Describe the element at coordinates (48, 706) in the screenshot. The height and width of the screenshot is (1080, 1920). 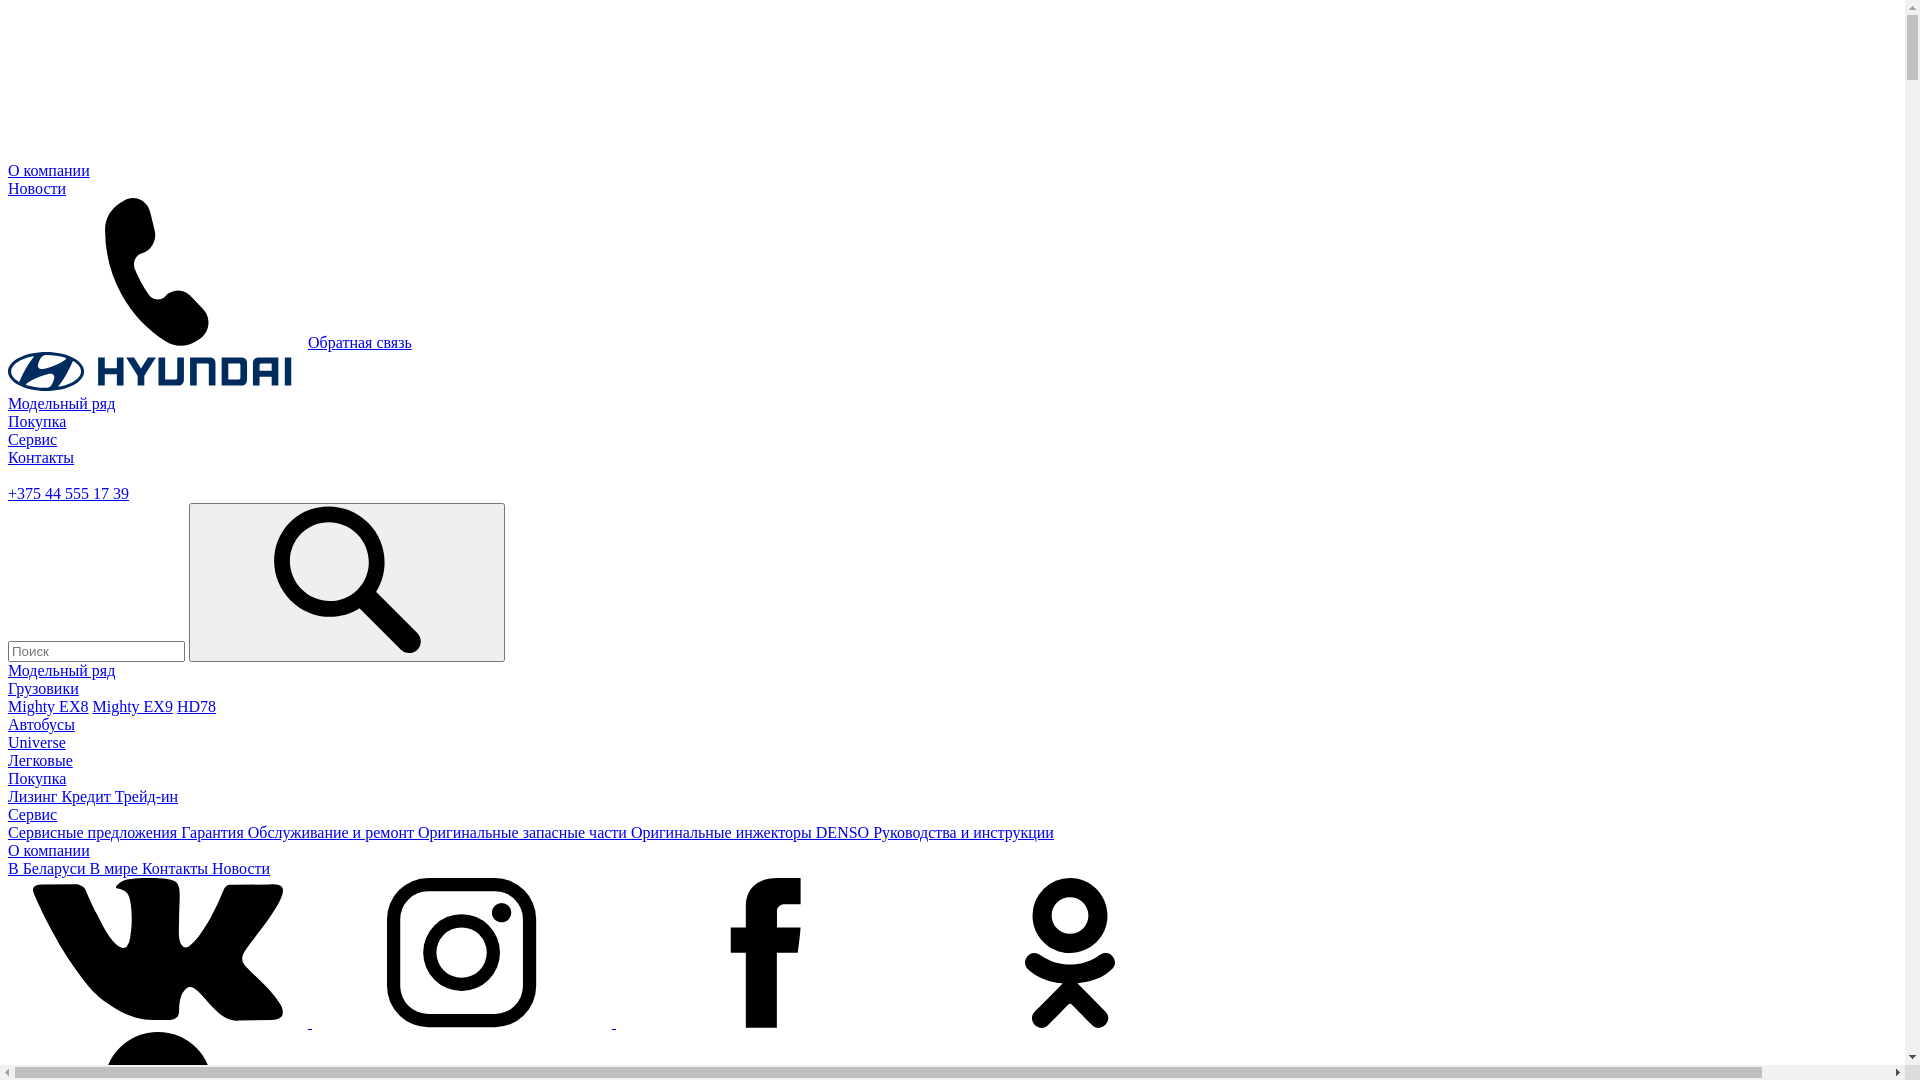
I see `Mighty EX8` at that location.